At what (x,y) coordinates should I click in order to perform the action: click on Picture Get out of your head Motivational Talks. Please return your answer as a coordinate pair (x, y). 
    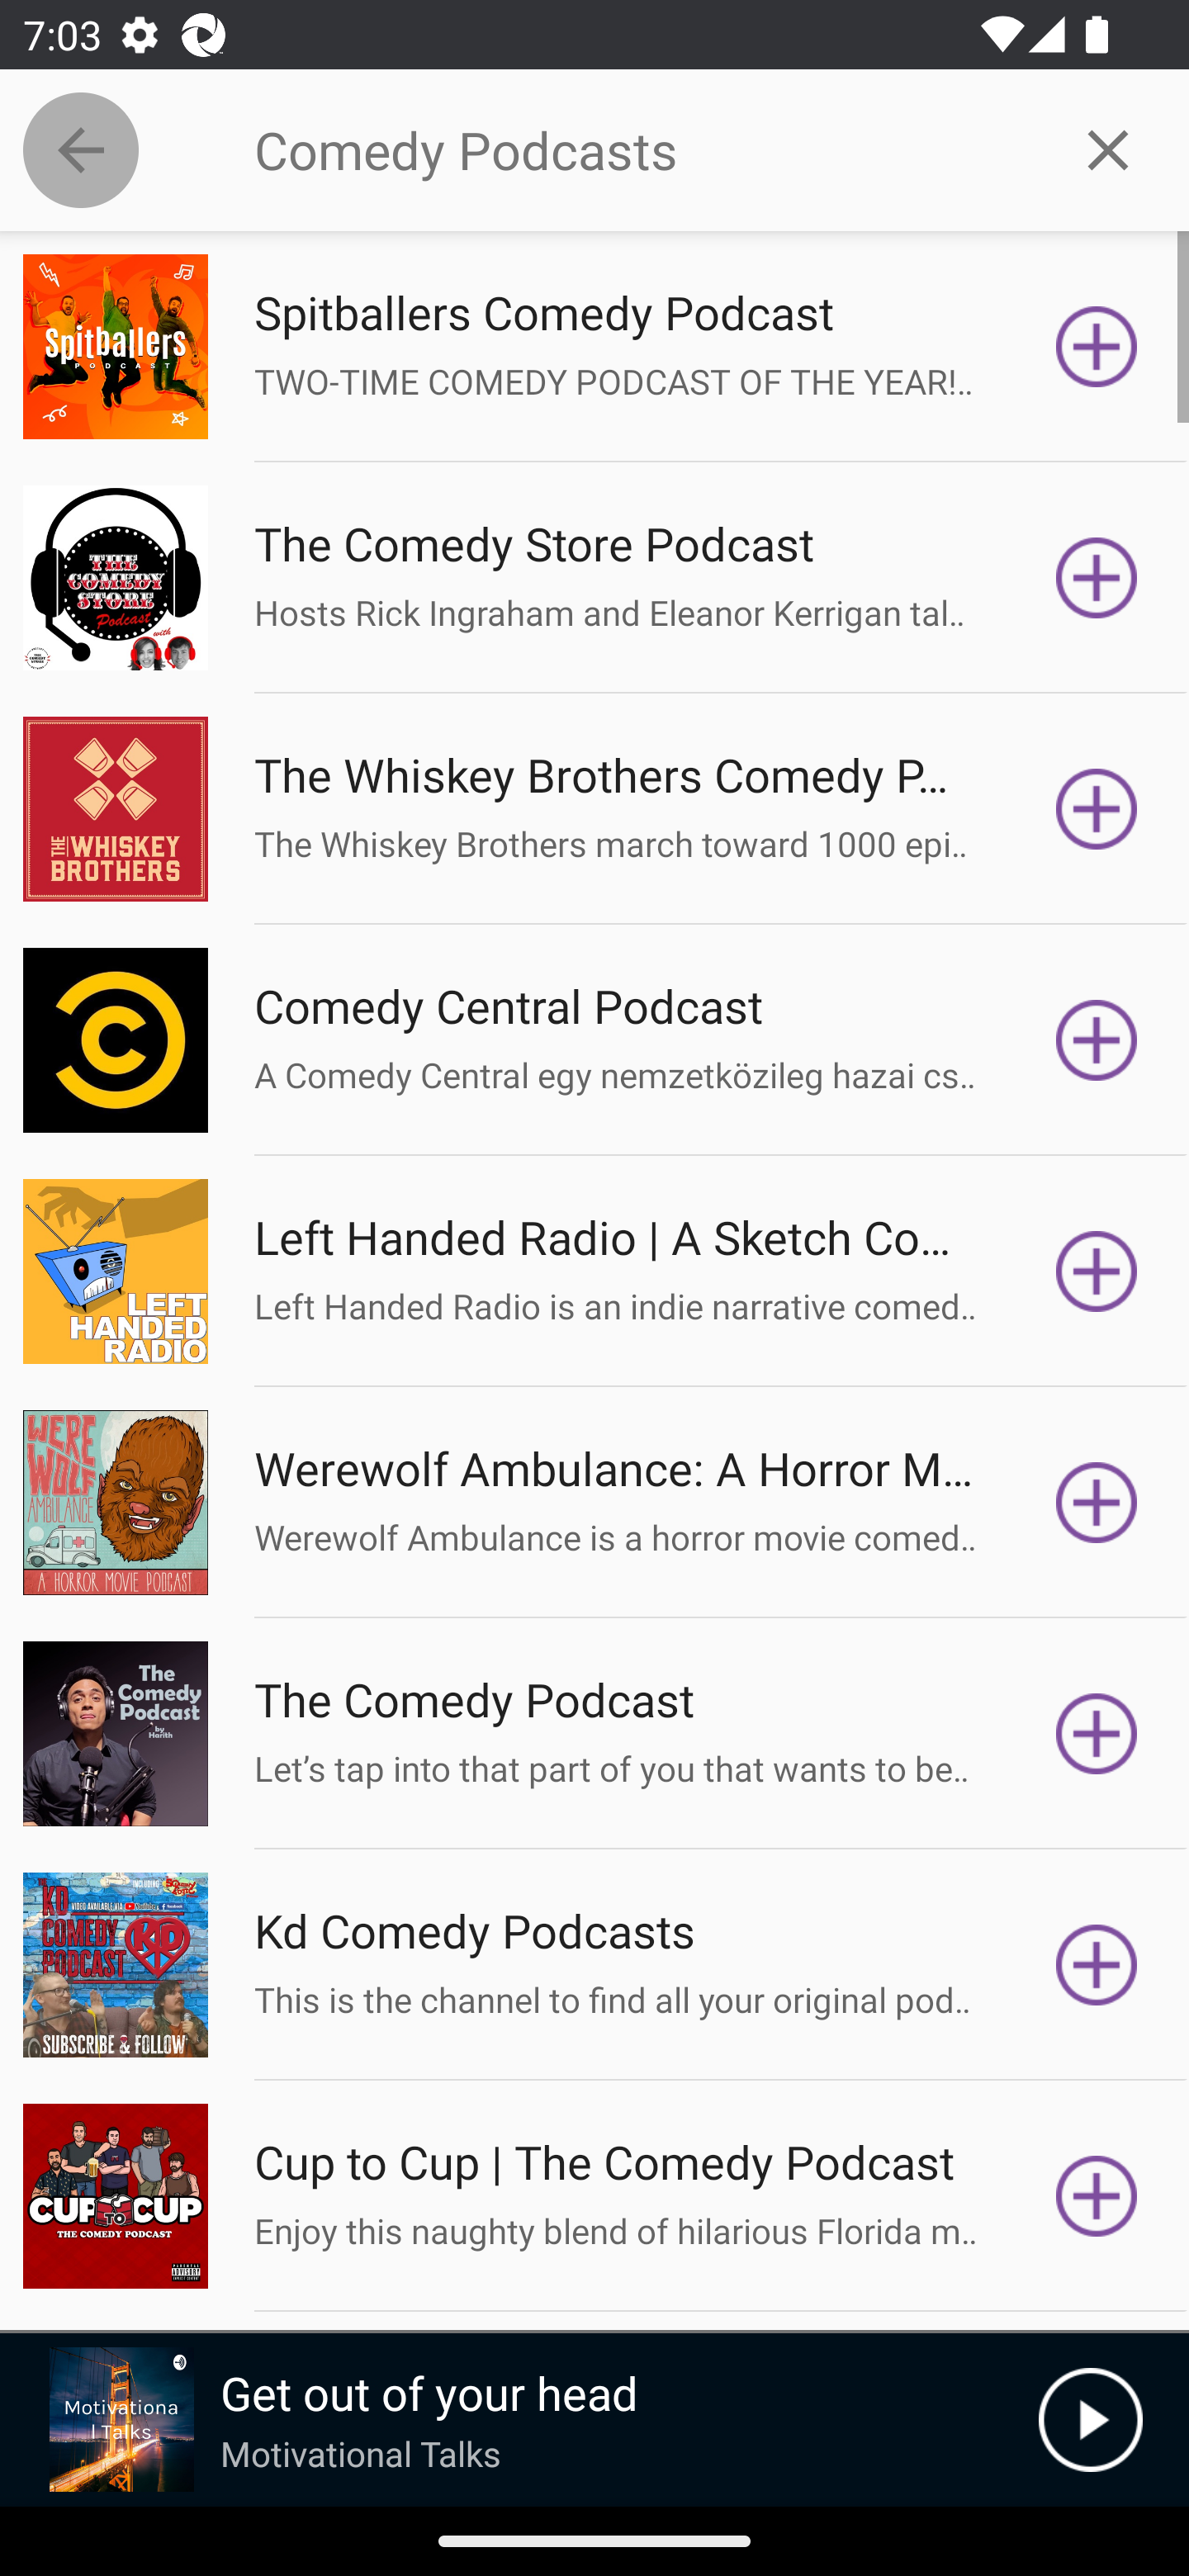
    Looking at the image, I should click on (519, 2420).